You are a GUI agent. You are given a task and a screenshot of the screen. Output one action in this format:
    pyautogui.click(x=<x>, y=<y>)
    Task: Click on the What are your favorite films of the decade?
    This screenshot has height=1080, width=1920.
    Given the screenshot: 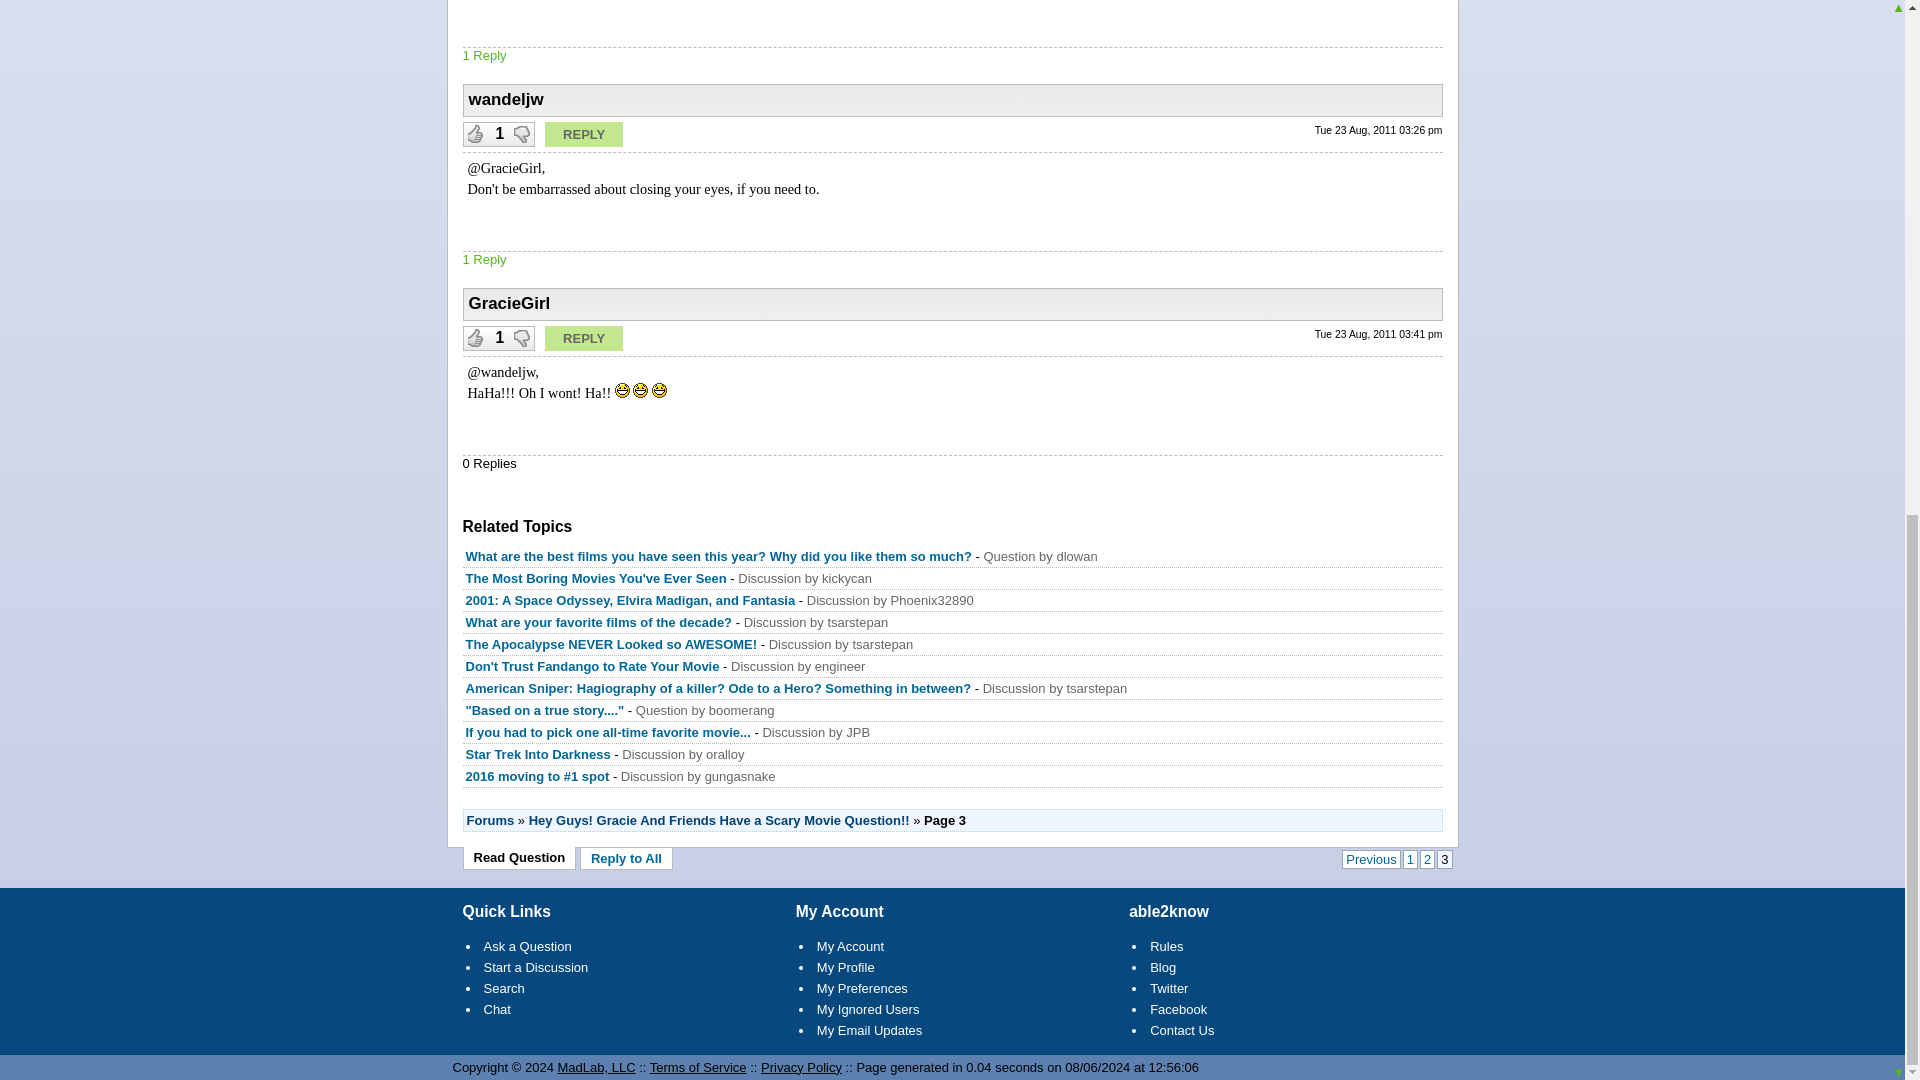 What is the action you would take?
    pyautogui.click(x=600, y=622)
    